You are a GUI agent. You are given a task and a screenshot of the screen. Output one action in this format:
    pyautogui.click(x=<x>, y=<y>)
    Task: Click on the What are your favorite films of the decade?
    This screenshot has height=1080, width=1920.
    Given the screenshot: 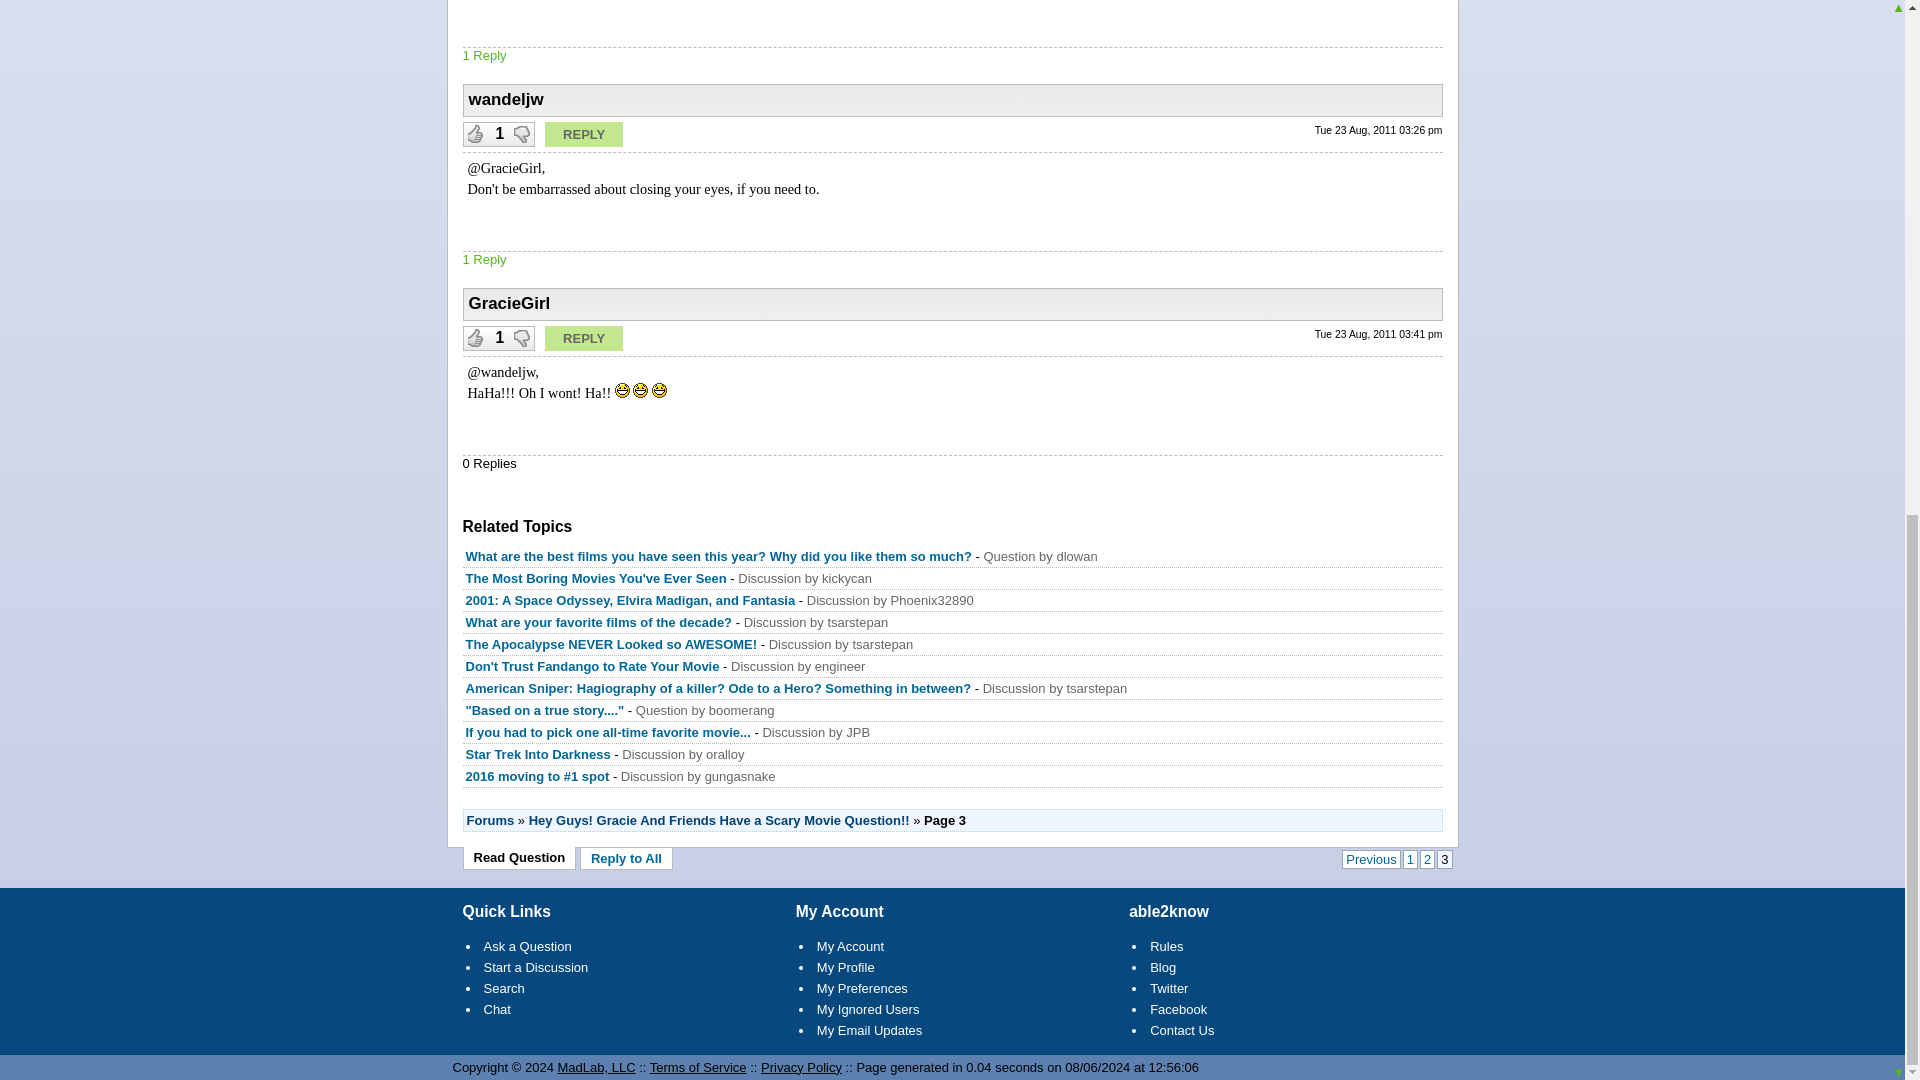 What is the action you would take?
    pyautogui.click(x=600, y=622)
    